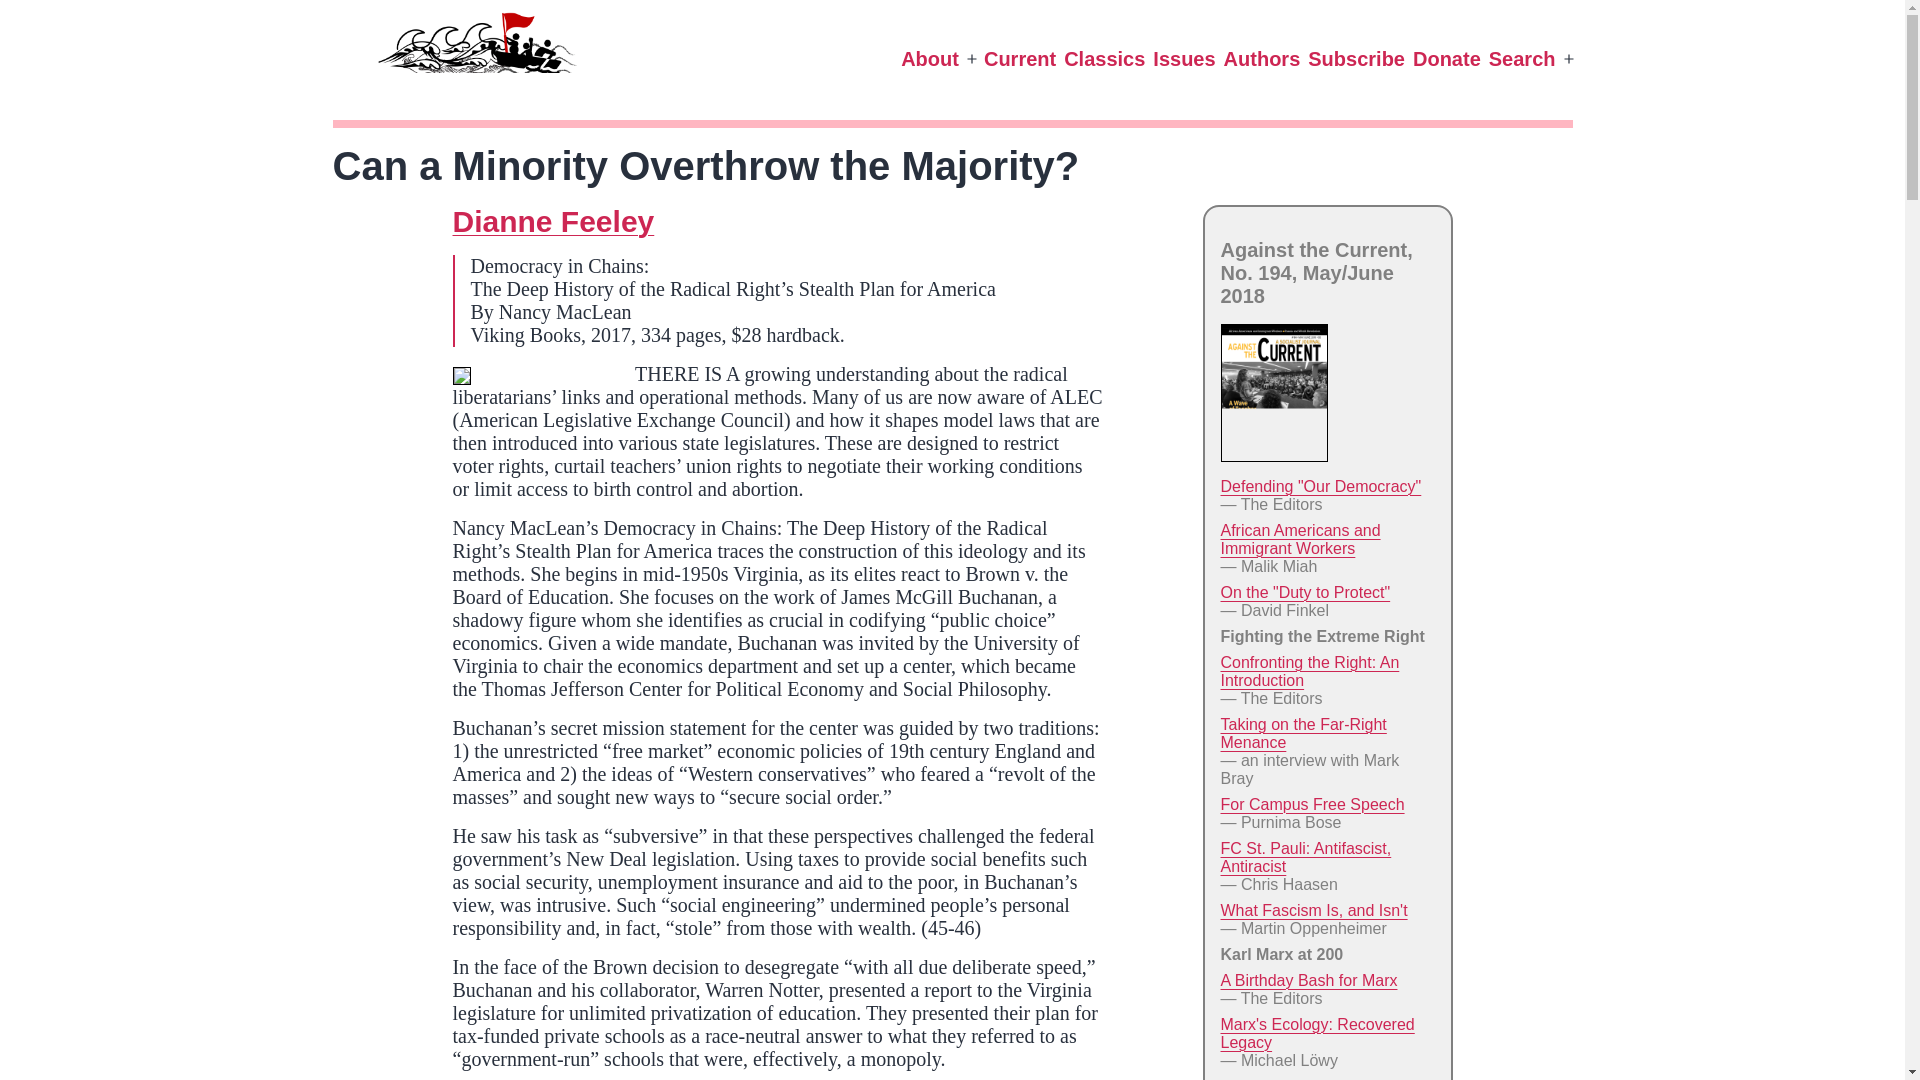 This screenshot has width=1920, height=1080. Describe the element at coordinates (971, 60) in the screenshot. I see `Open menu` at that location.